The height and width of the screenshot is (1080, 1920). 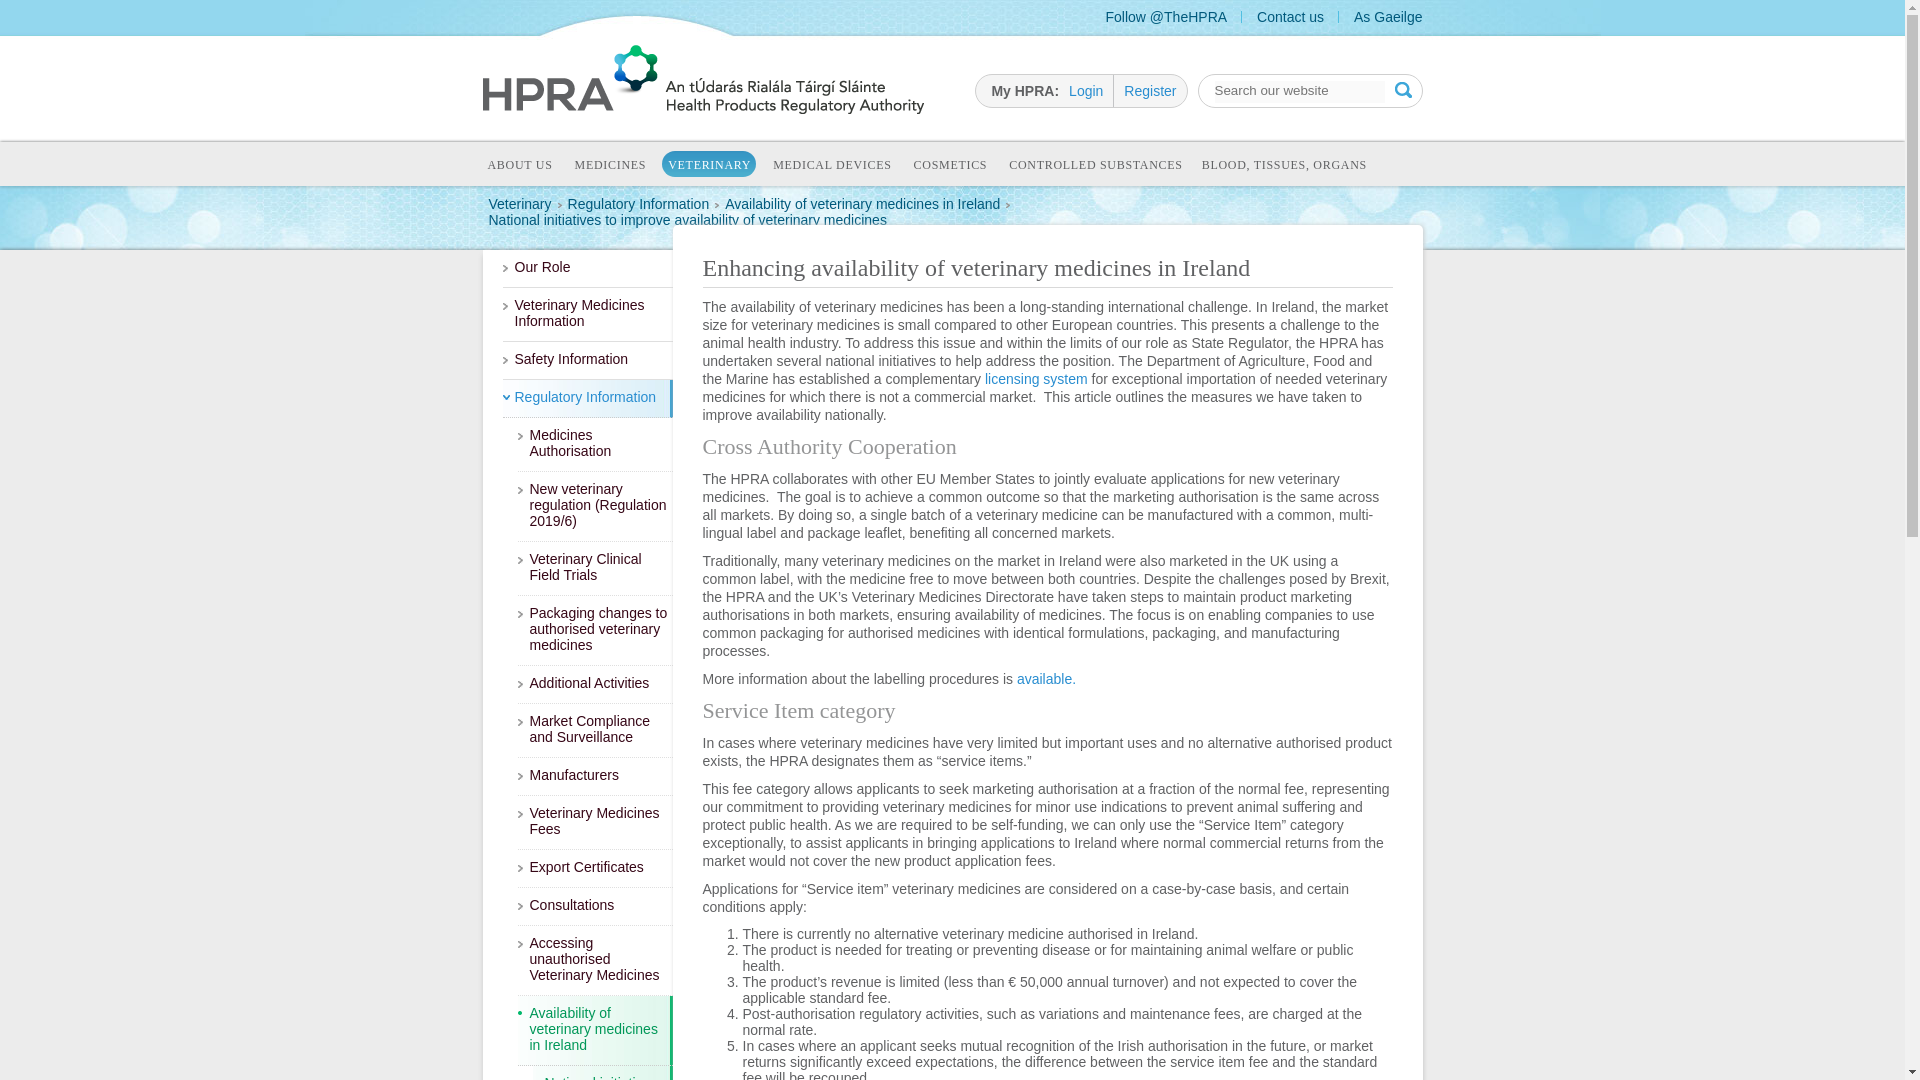 I want to click on Register, so click(x=1149, y=90).